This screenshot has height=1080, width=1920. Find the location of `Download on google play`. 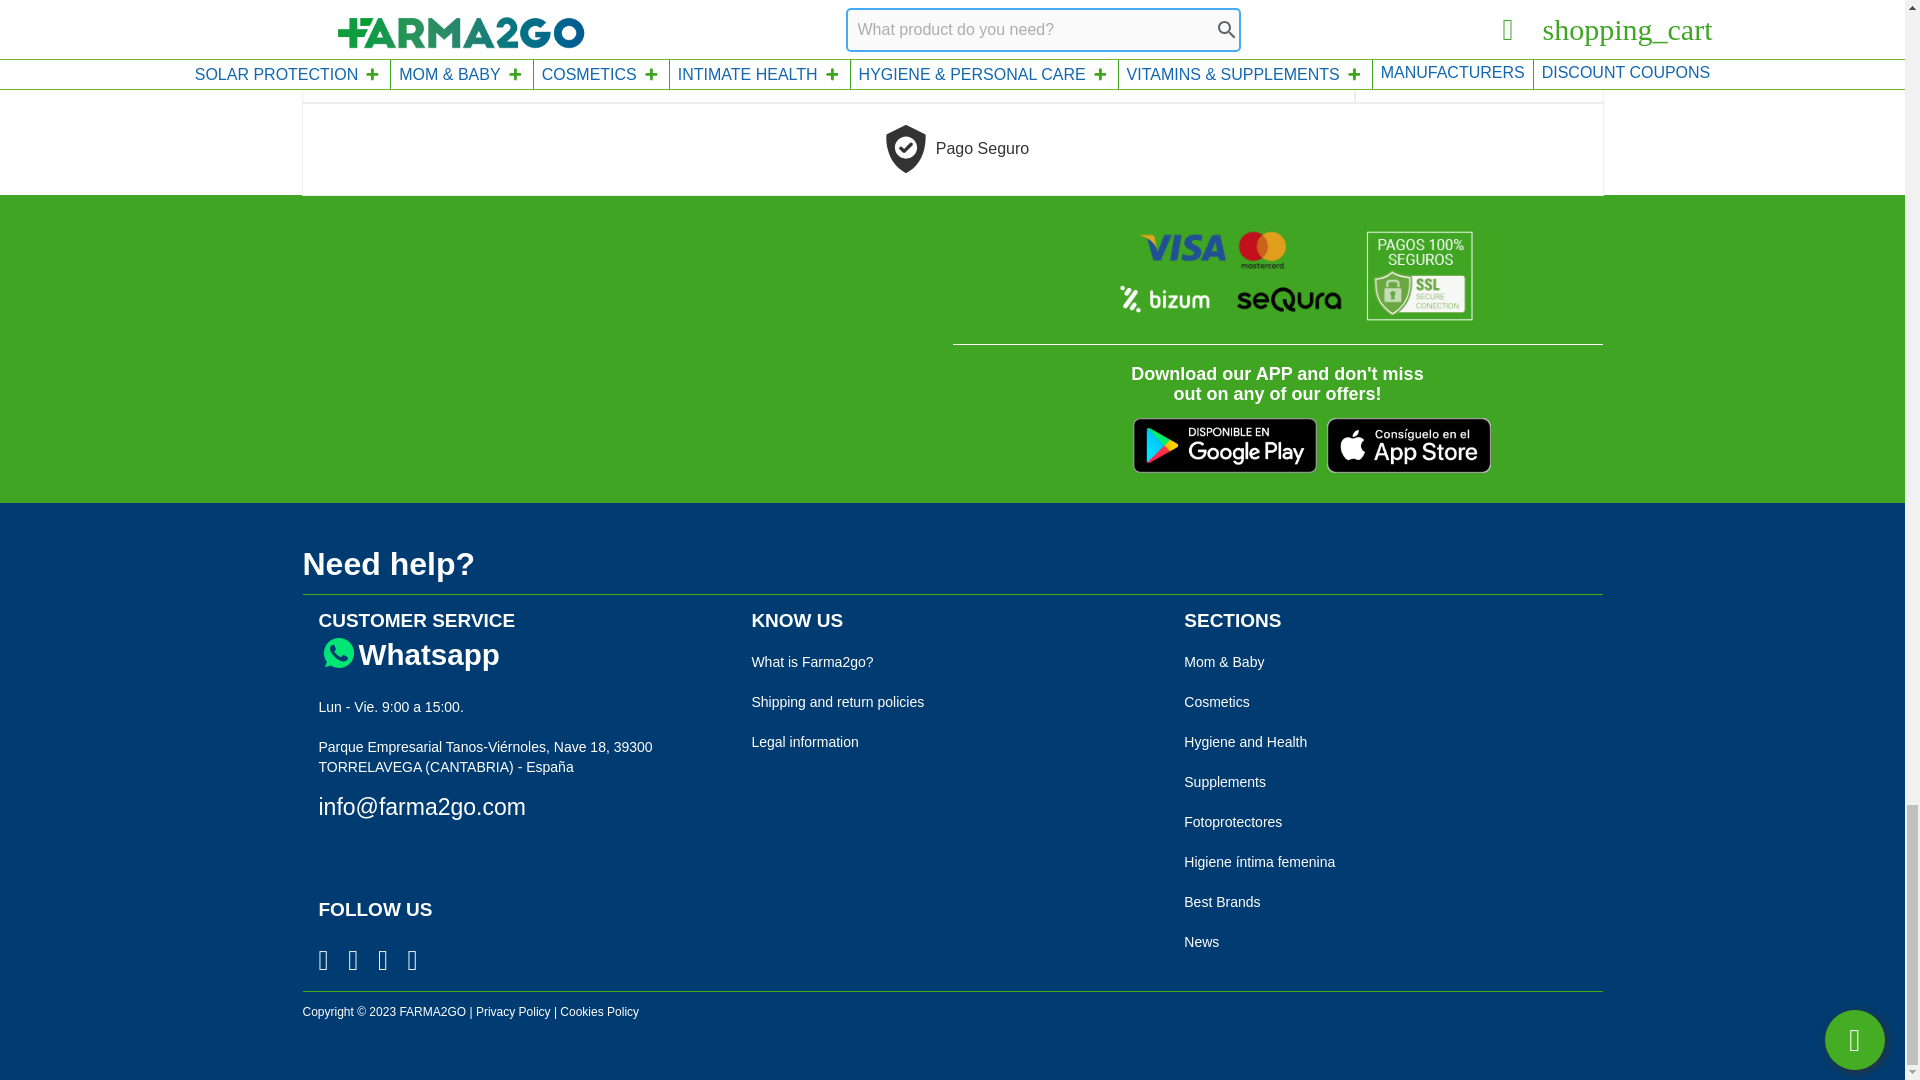

Download on google play is located at coordinates (1224, 445).